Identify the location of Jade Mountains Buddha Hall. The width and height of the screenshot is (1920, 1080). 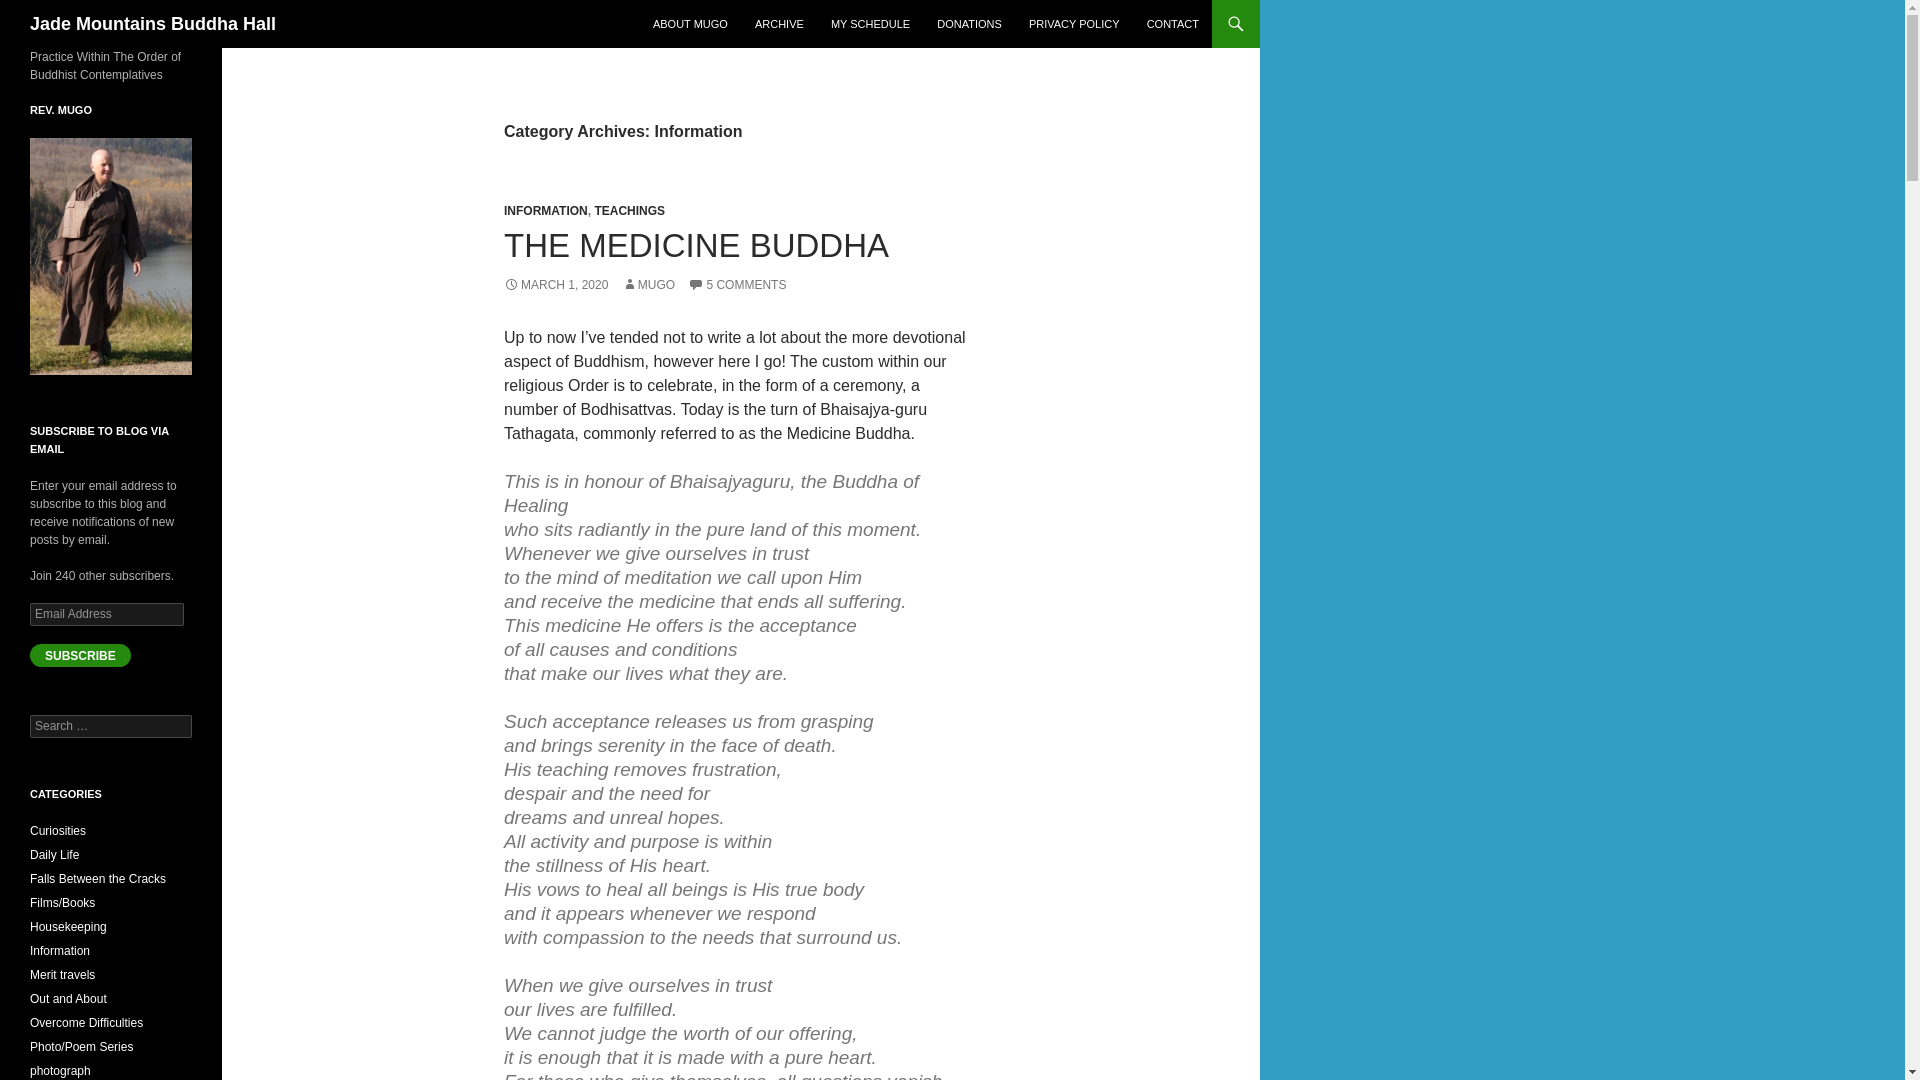
(153, 24).